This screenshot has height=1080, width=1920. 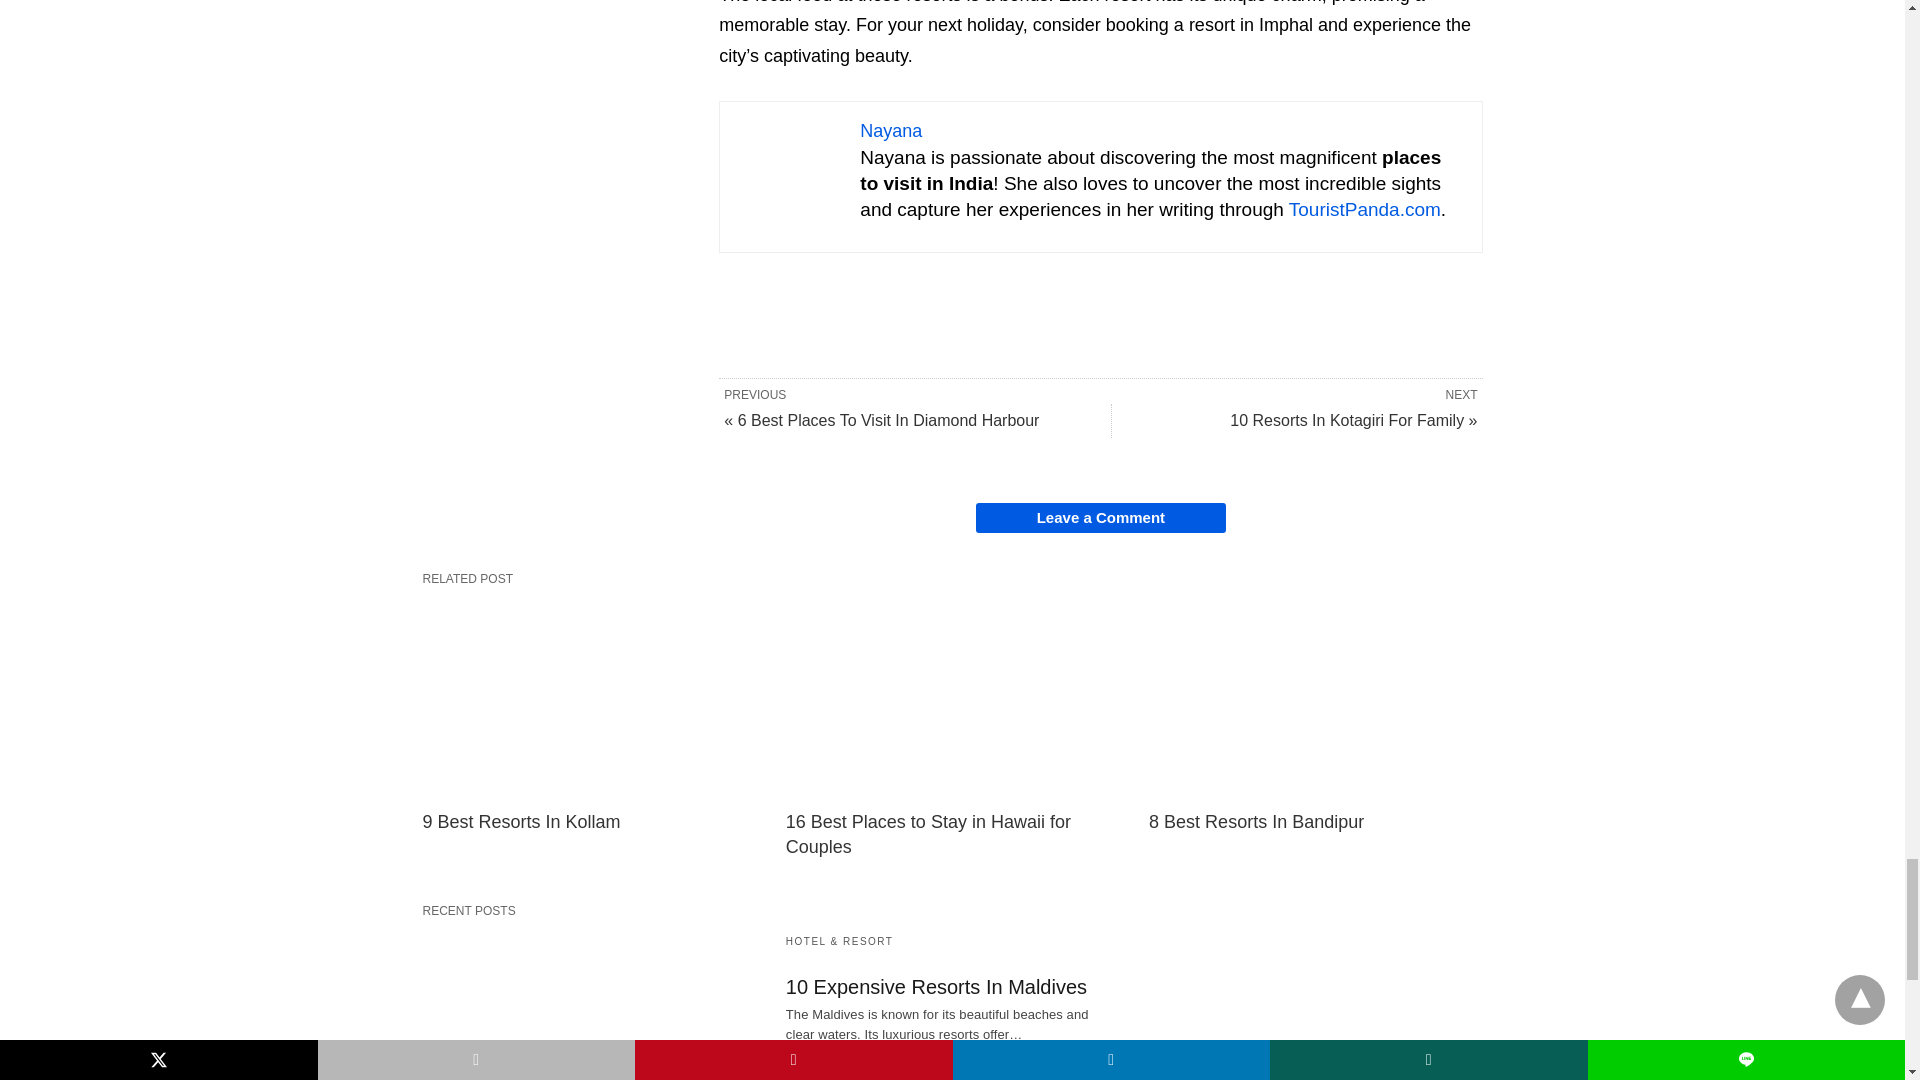 What do you see at coordinates (890, 130) in the screenshot?
I see `Nayana` at bounding box center [890, 130].